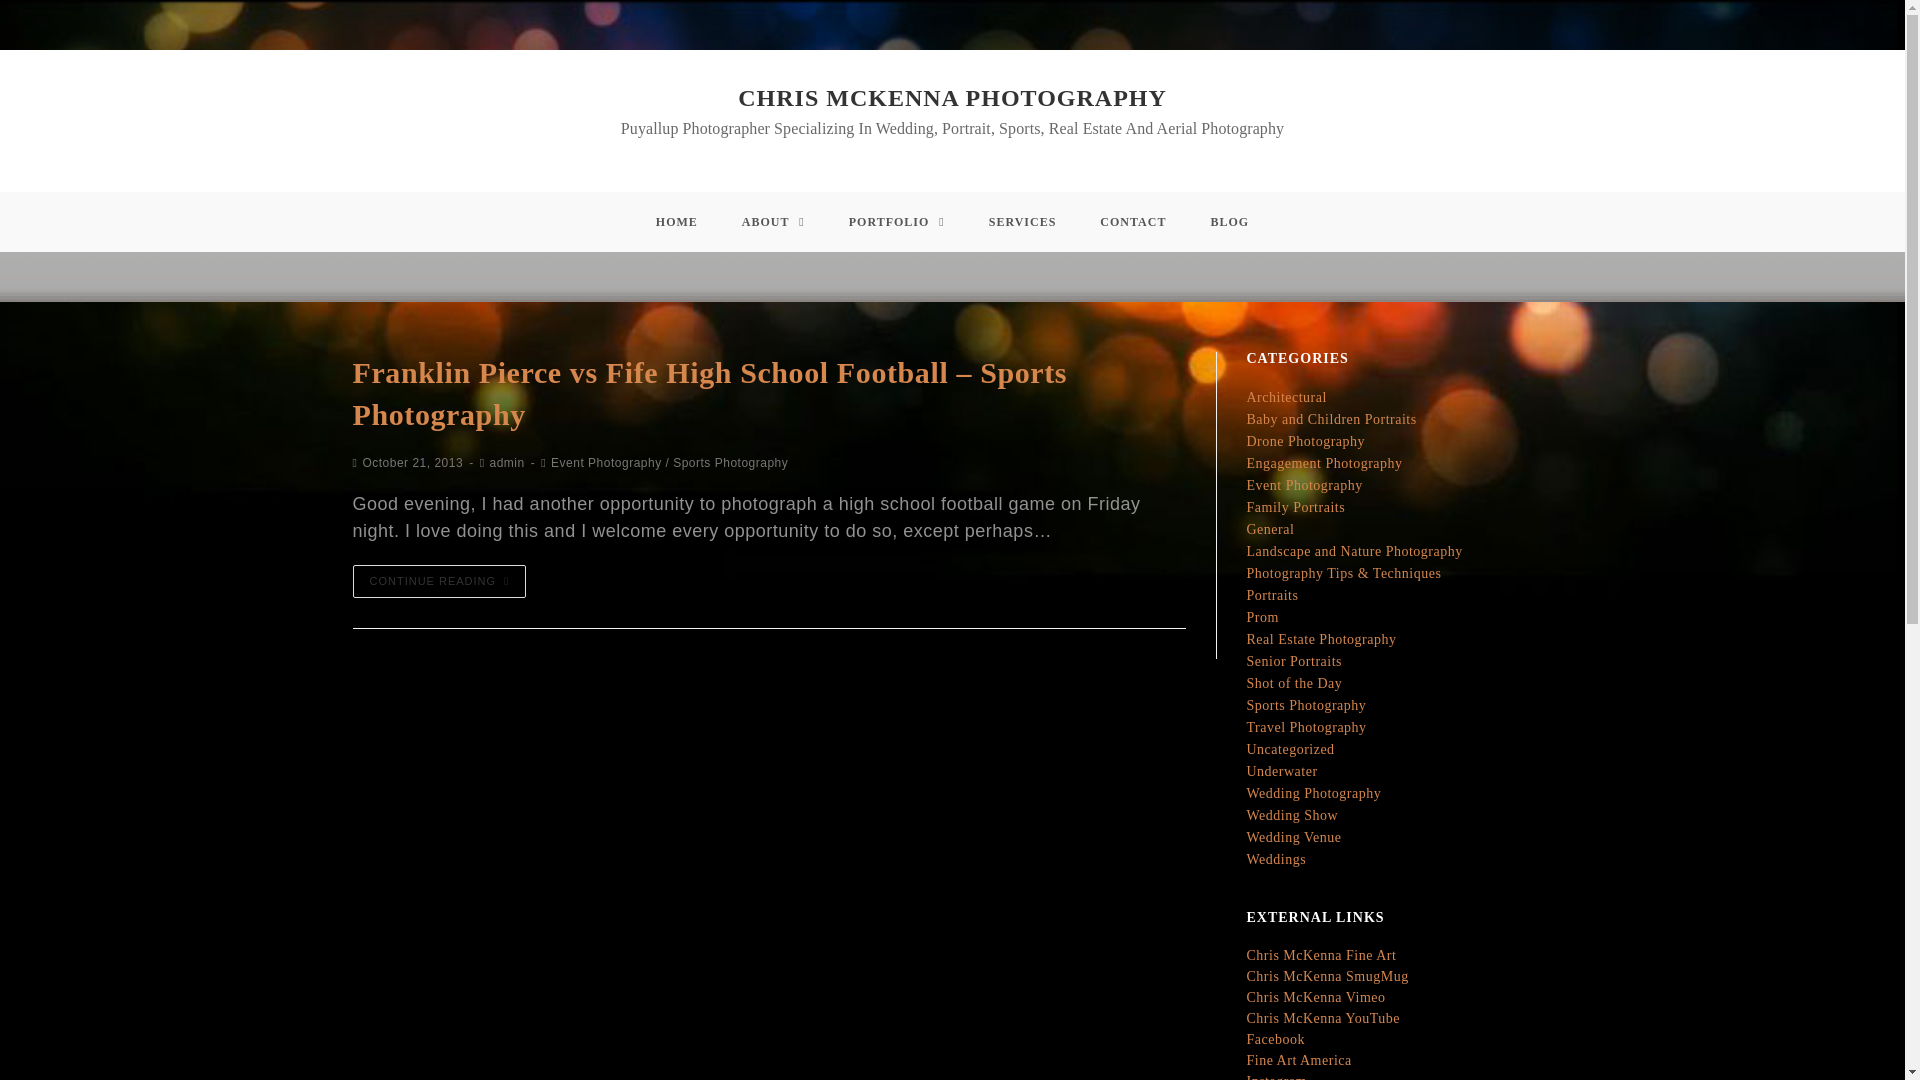  Describe the element at coordinates (1272, 594) in the screenshot. I see `Portraits` at that location.